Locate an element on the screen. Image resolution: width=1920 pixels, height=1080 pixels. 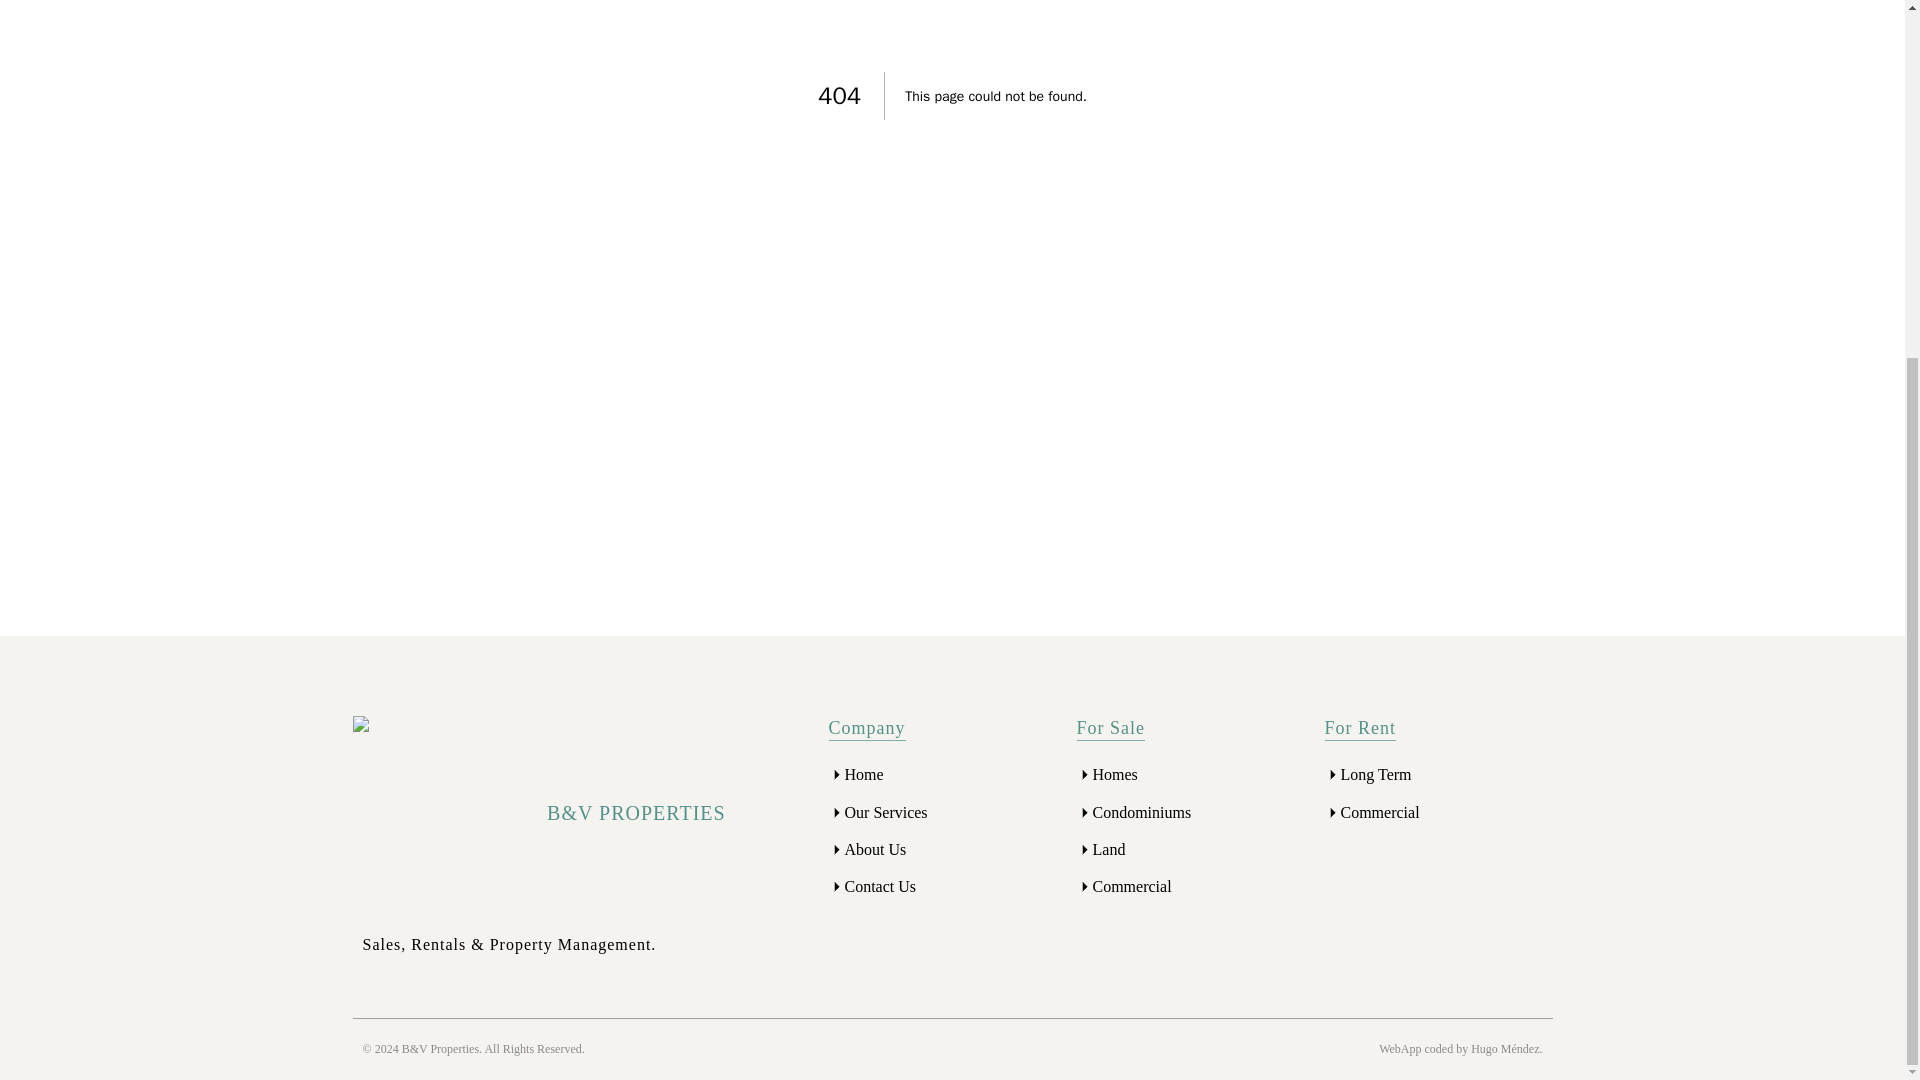
Commercial is located at coordinates (1379, 812).